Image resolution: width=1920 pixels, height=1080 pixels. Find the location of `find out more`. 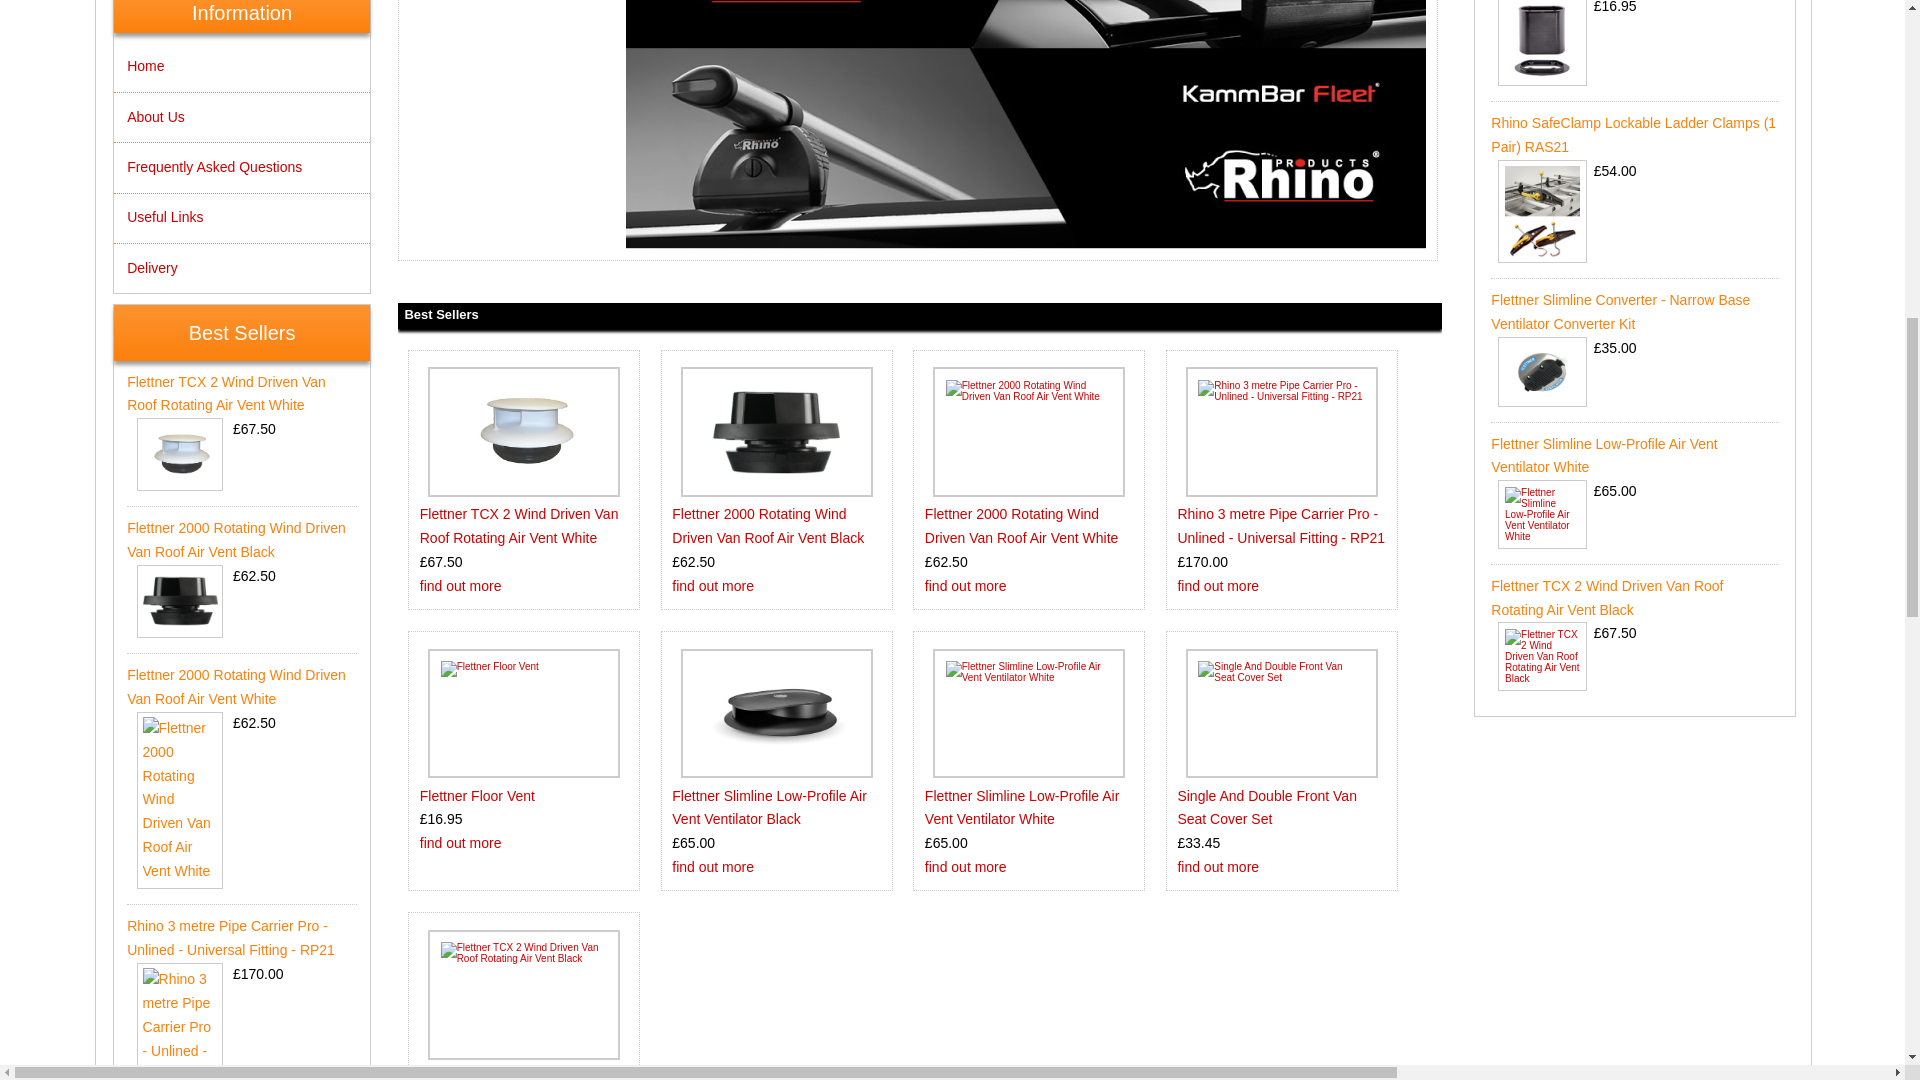

find out more is located at coordinates (460, 586).